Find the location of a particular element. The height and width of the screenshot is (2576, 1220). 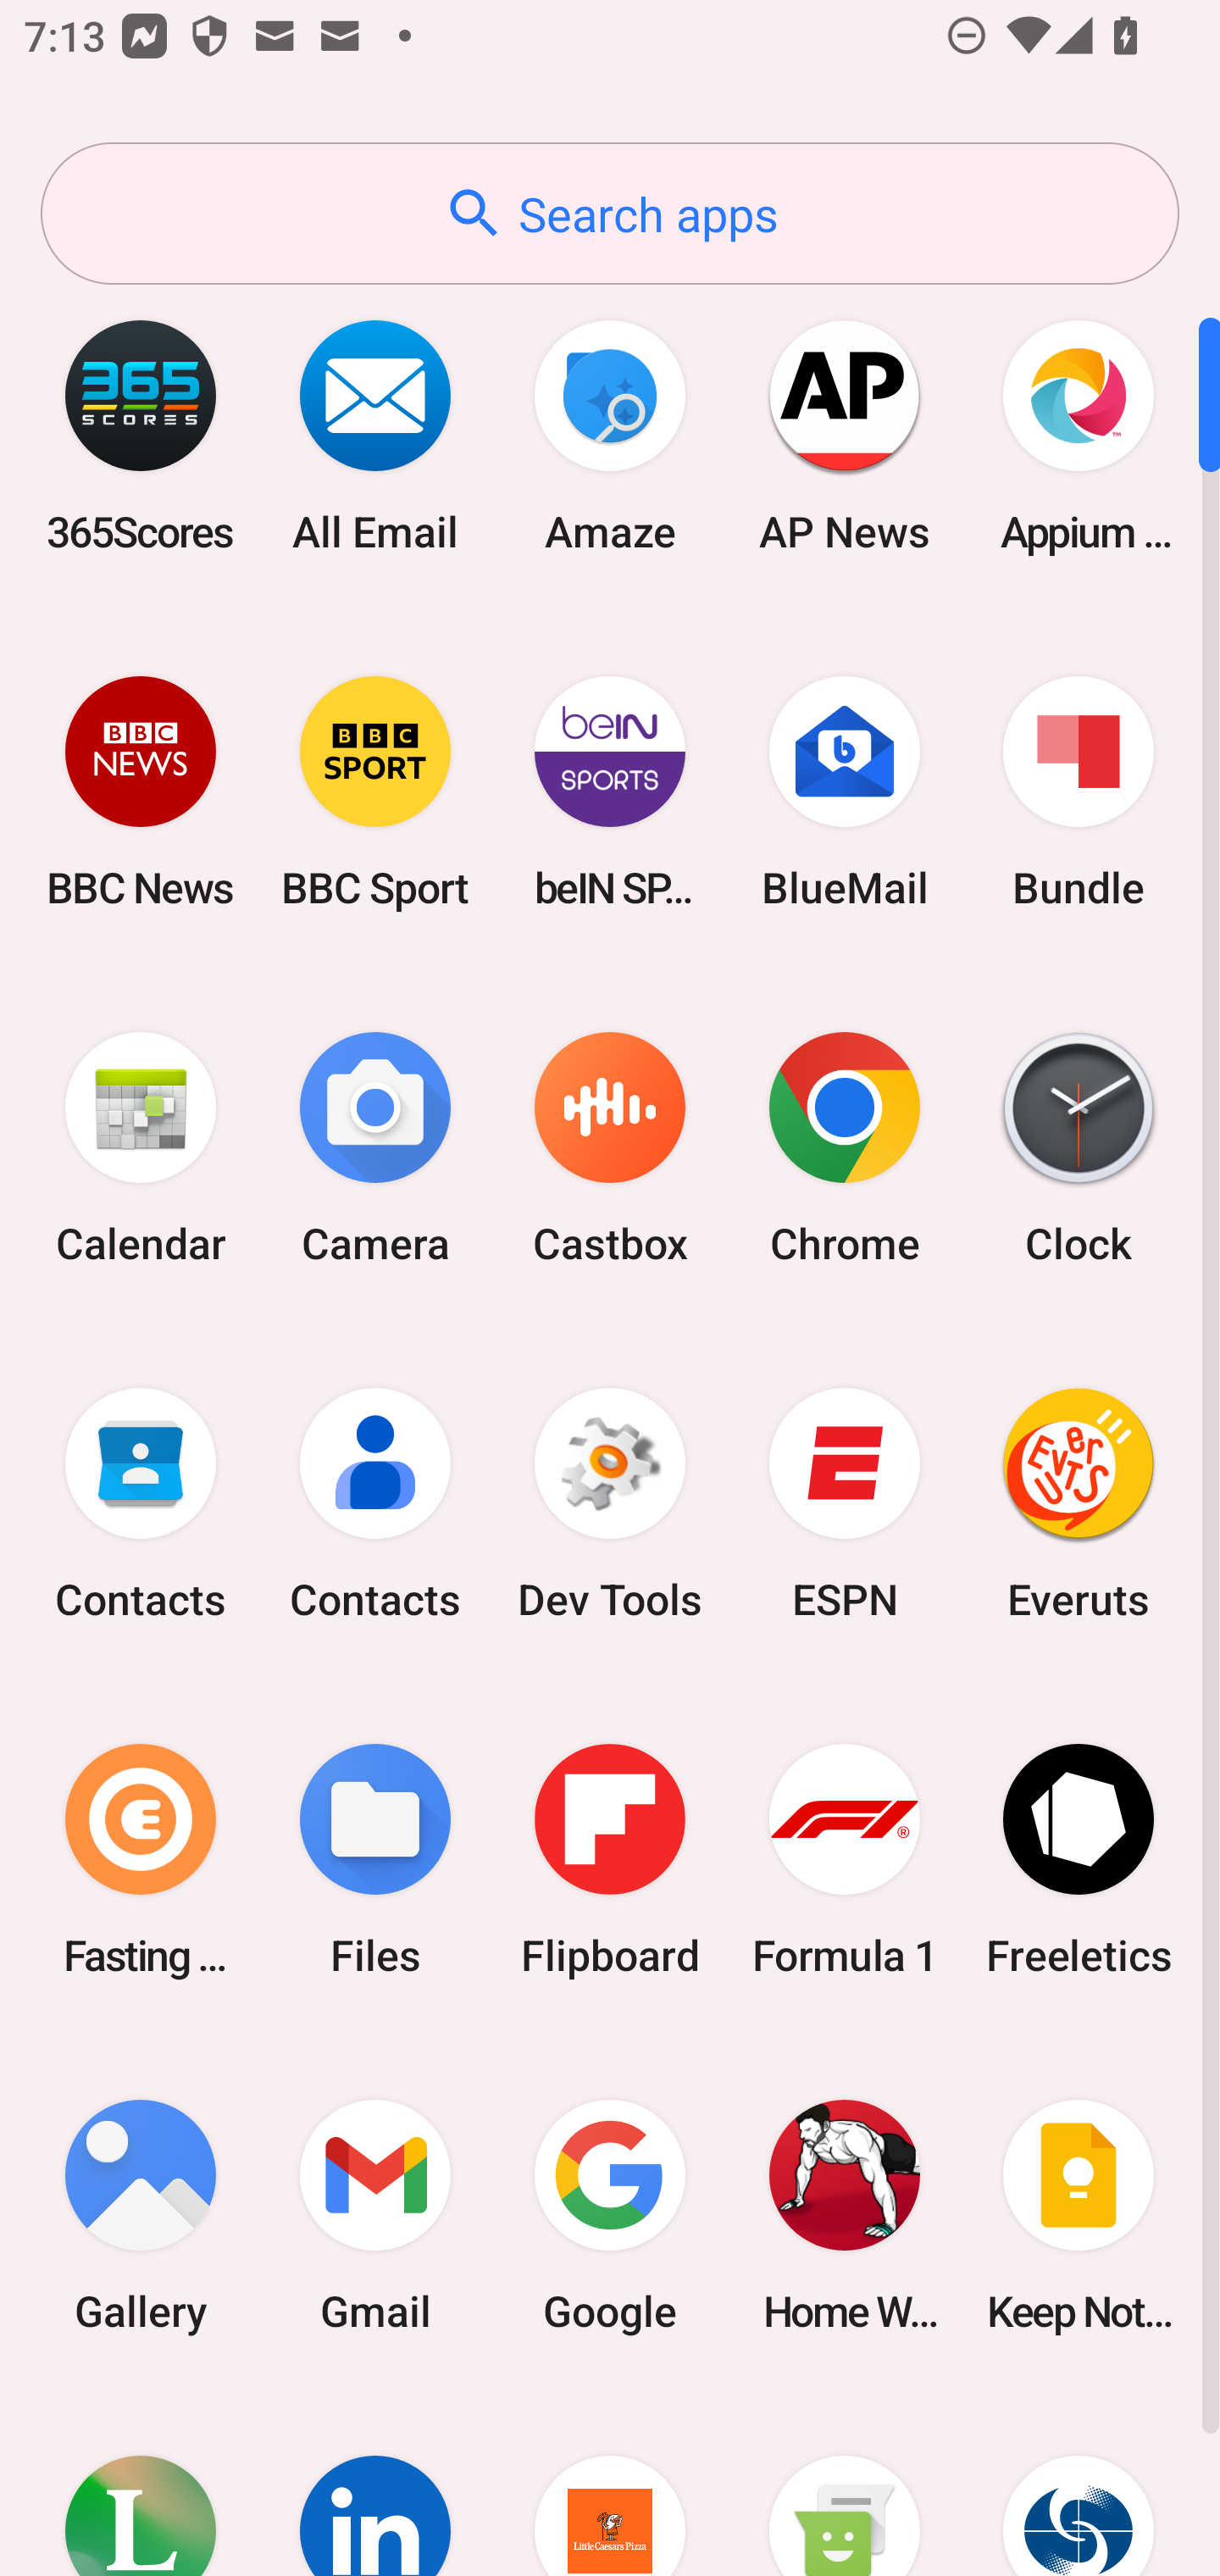

Contacts is located at coordinates (375, 1504).